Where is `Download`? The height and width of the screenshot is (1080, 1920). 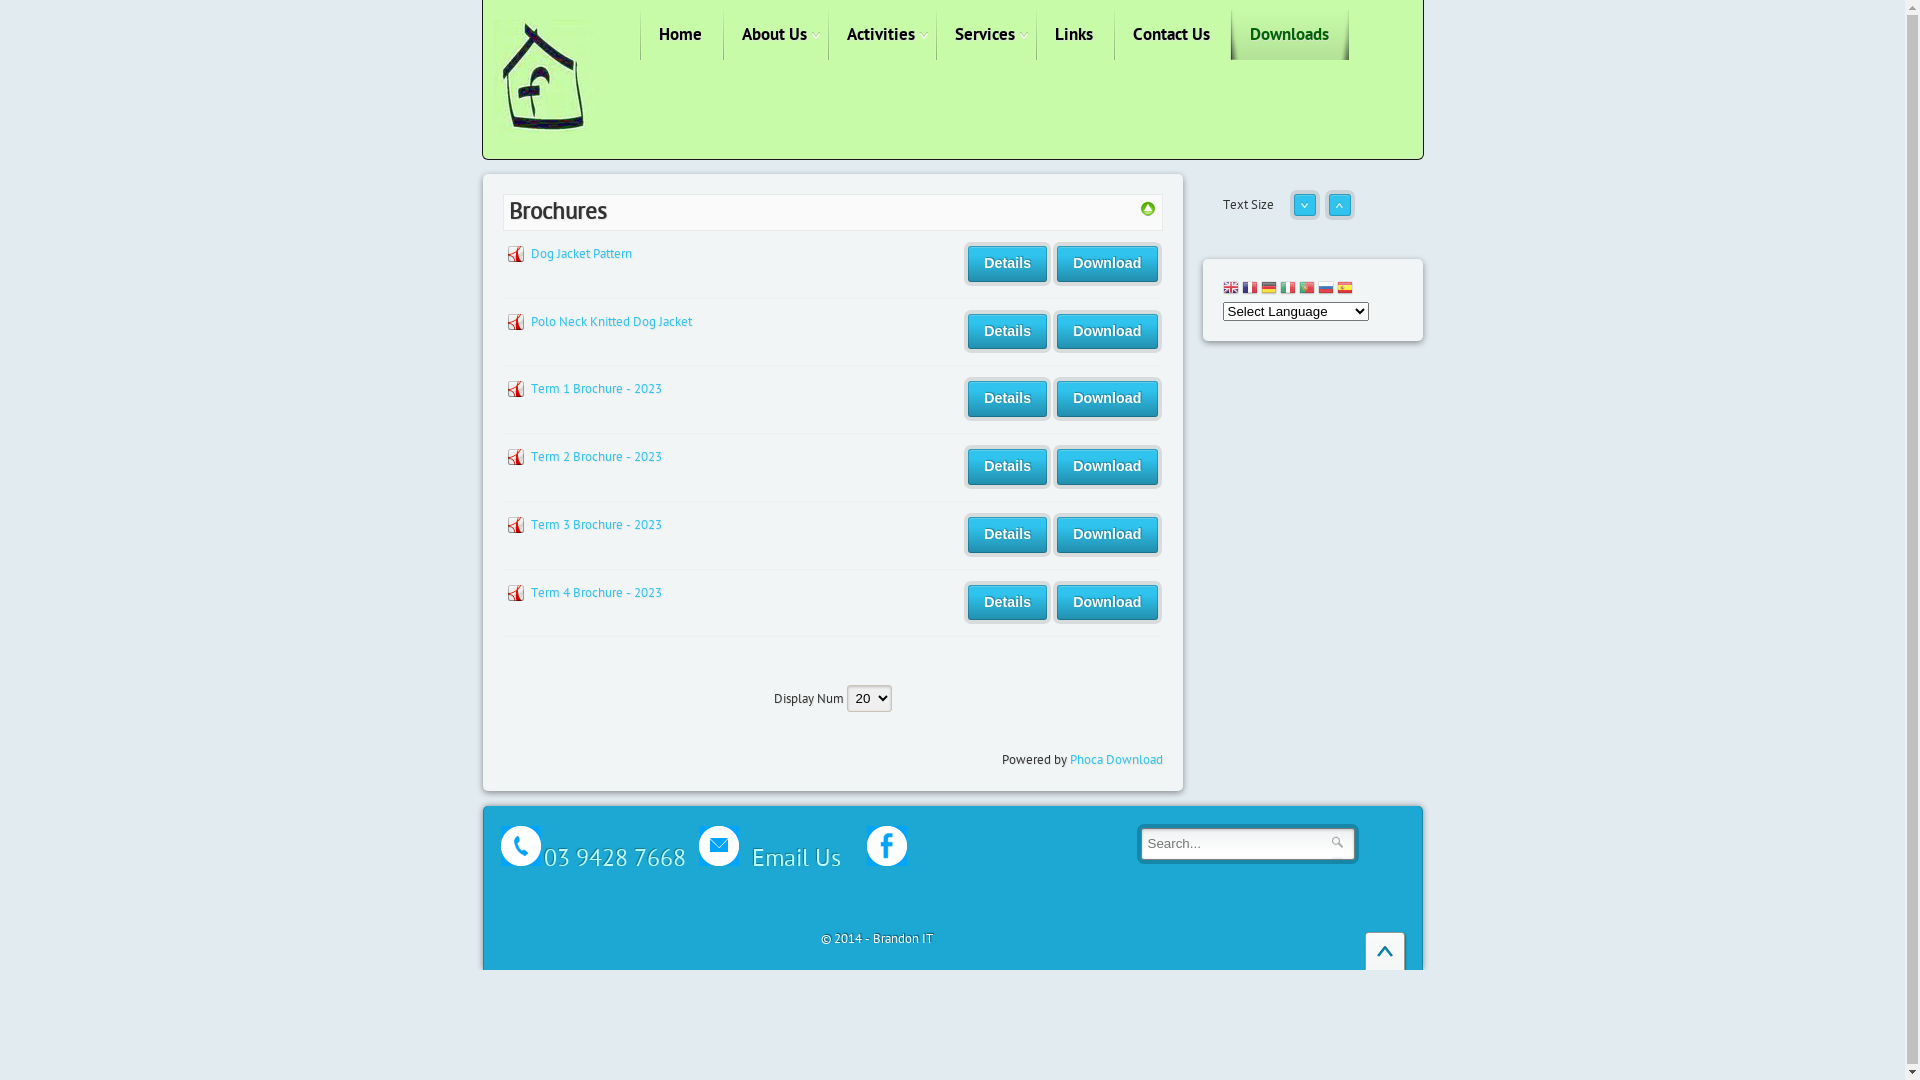 Download is located at coordinates (1107, 535).